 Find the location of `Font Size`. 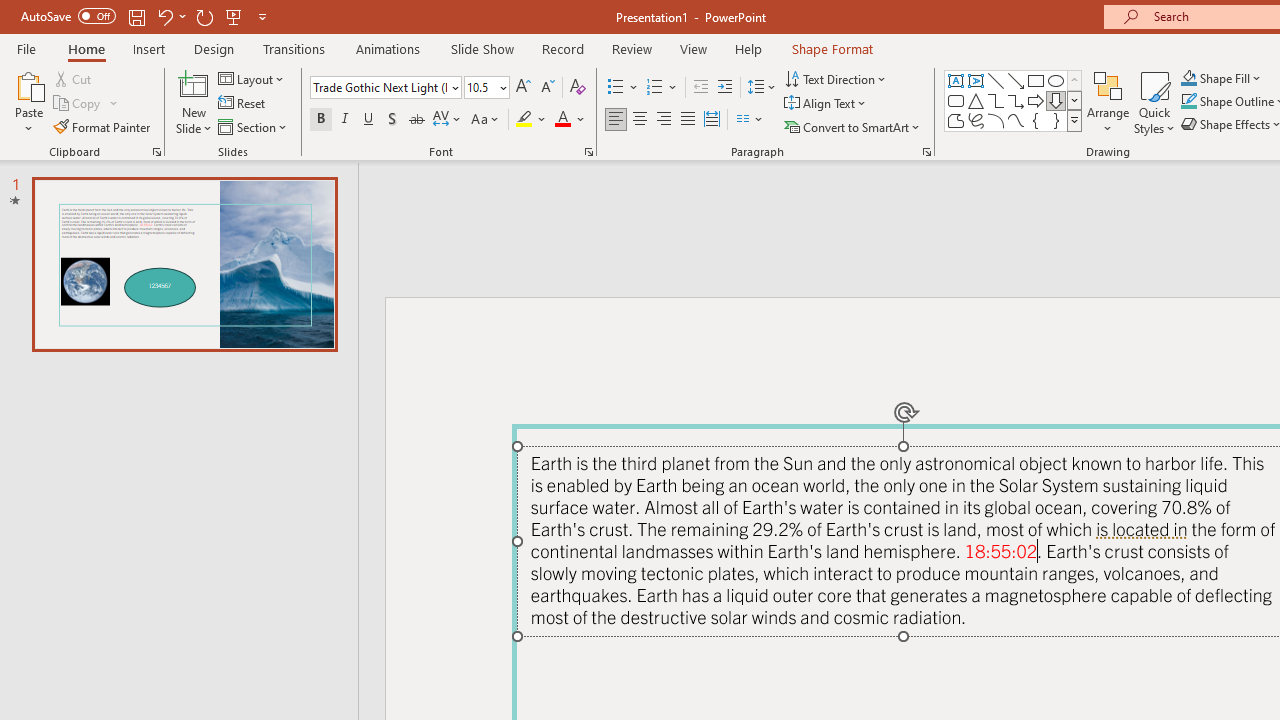

Font Size is located at coordinates (486, 88).